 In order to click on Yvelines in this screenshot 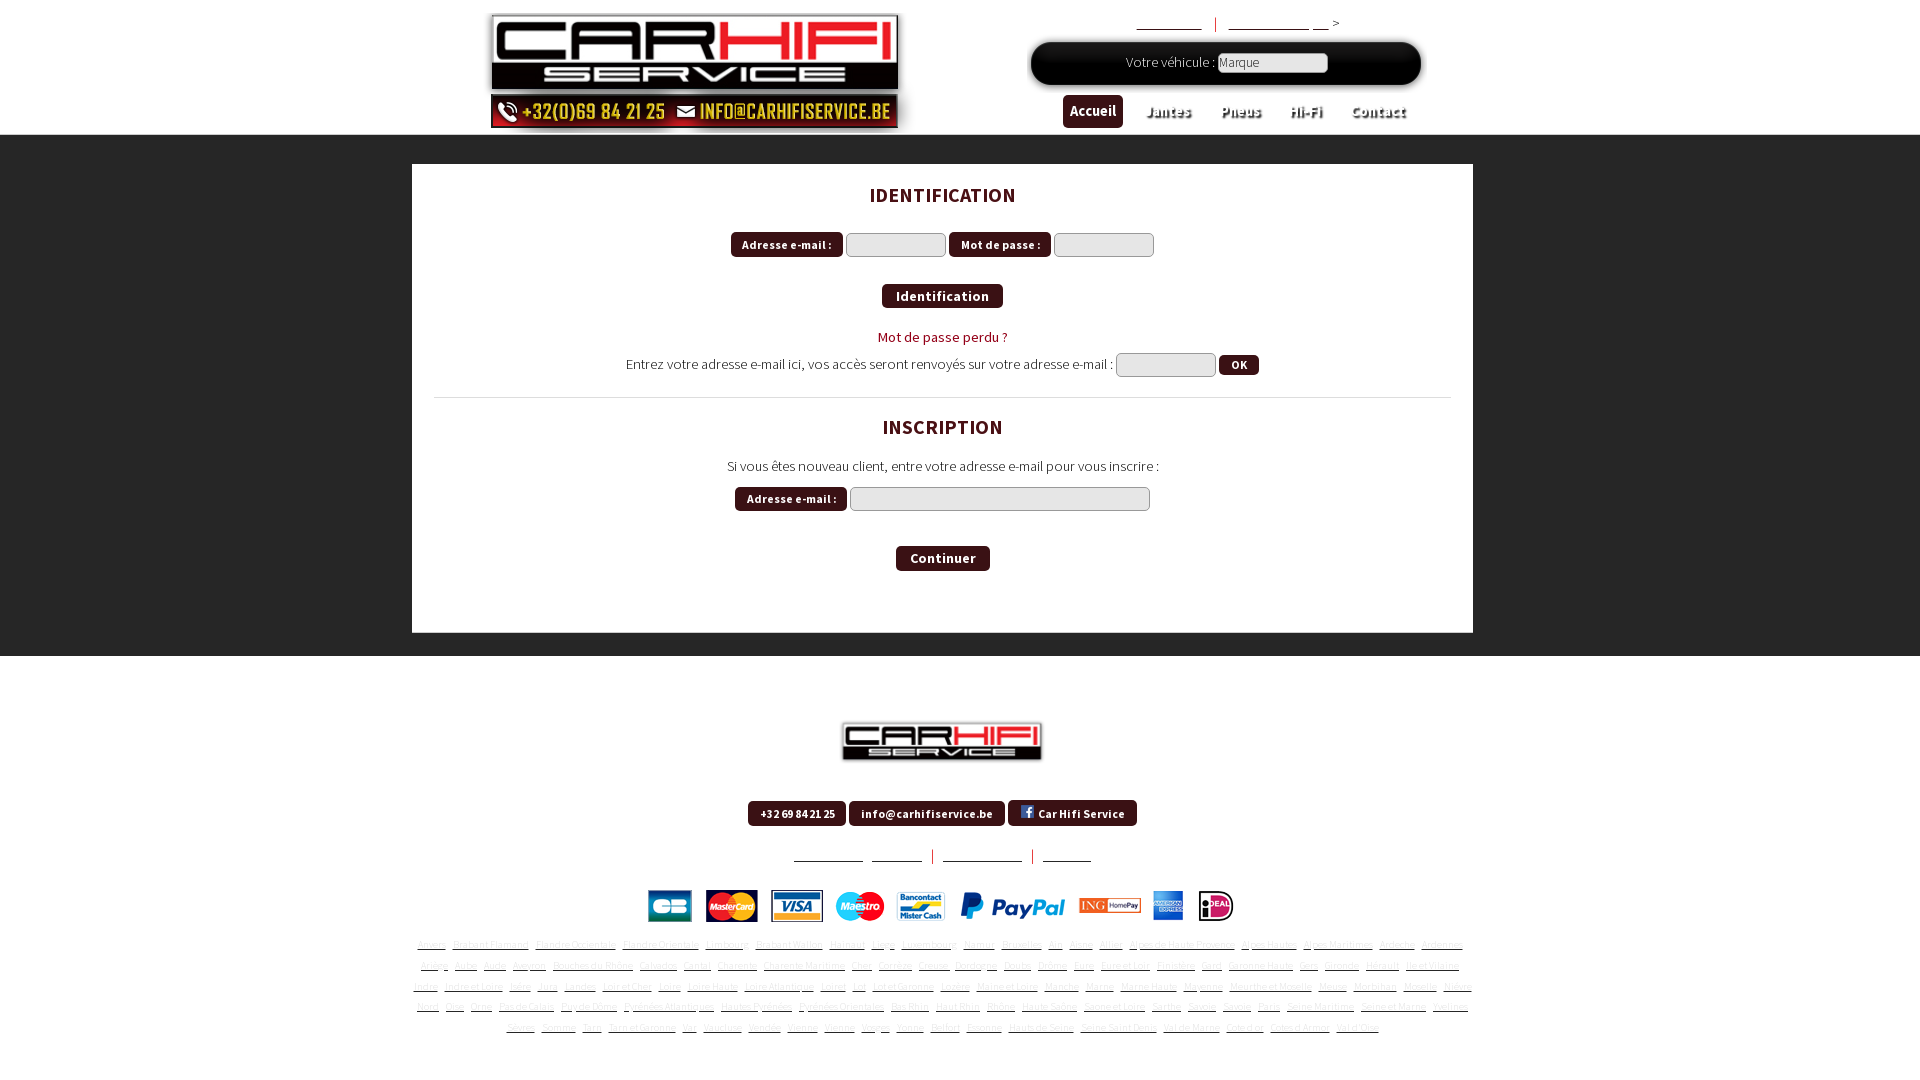, I will do `click(1450, 1006)`.